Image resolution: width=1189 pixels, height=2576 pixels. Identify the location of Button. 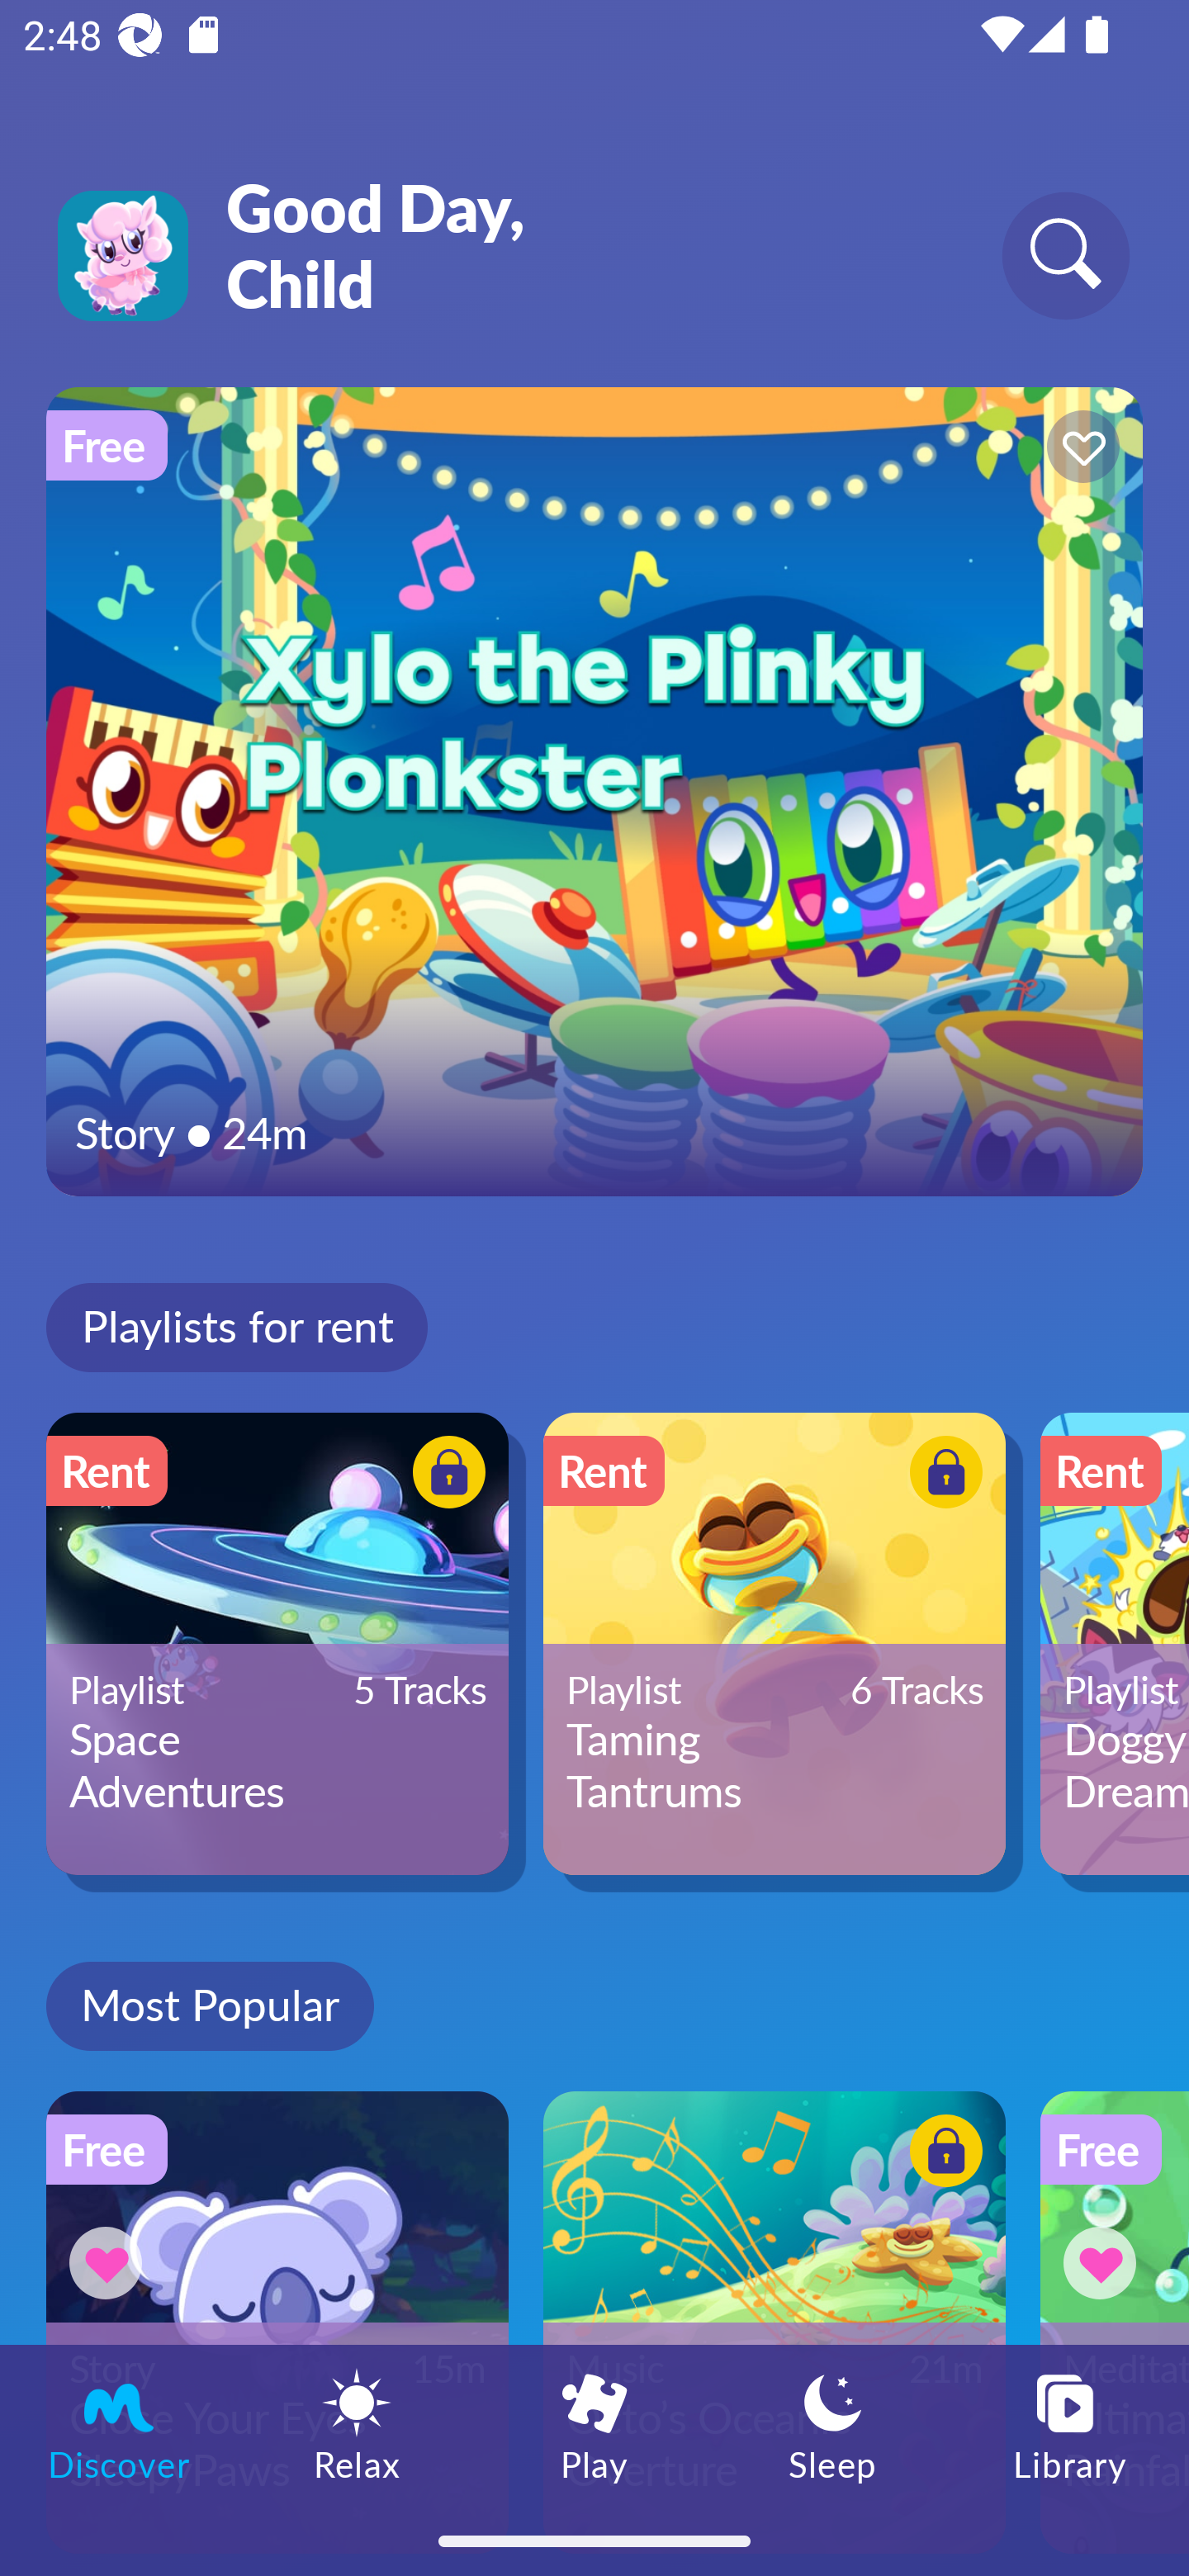
(1078, 451).